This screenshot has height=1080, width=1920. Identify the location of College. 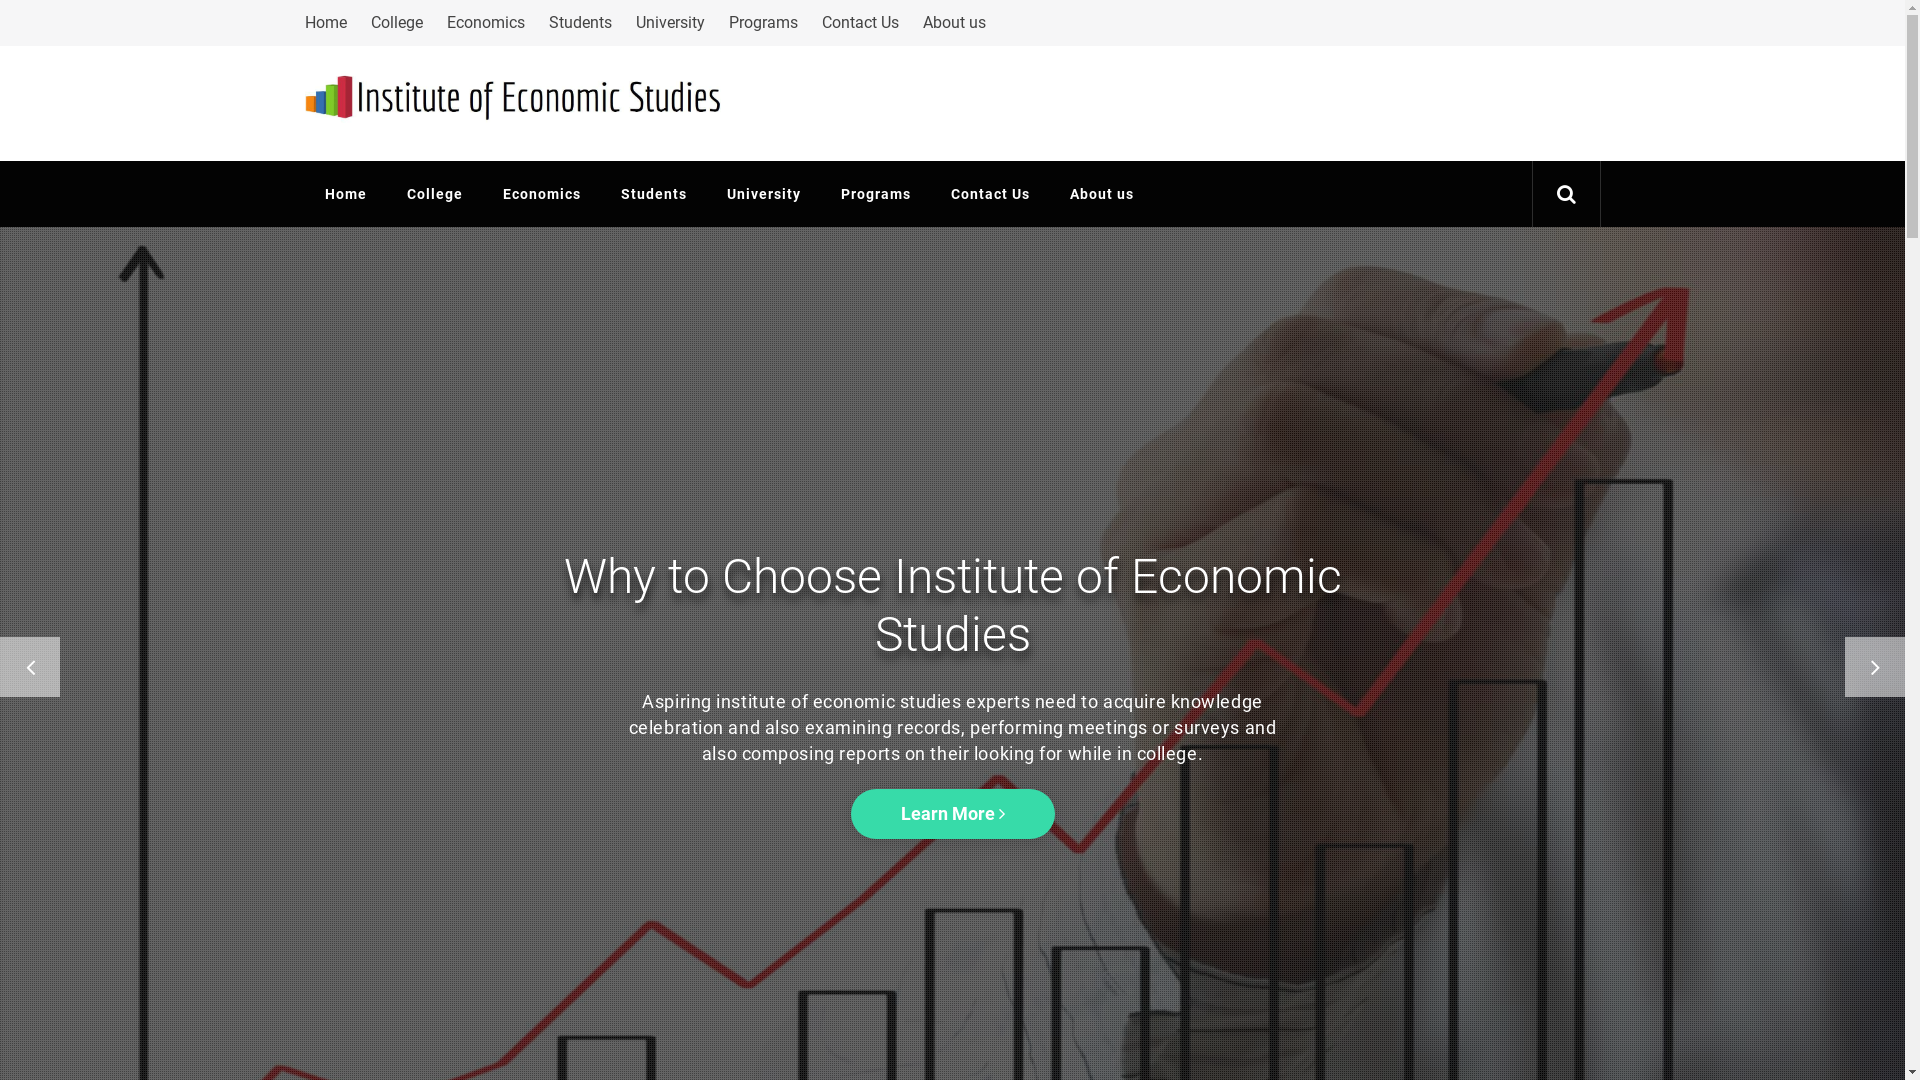
(434, 194).